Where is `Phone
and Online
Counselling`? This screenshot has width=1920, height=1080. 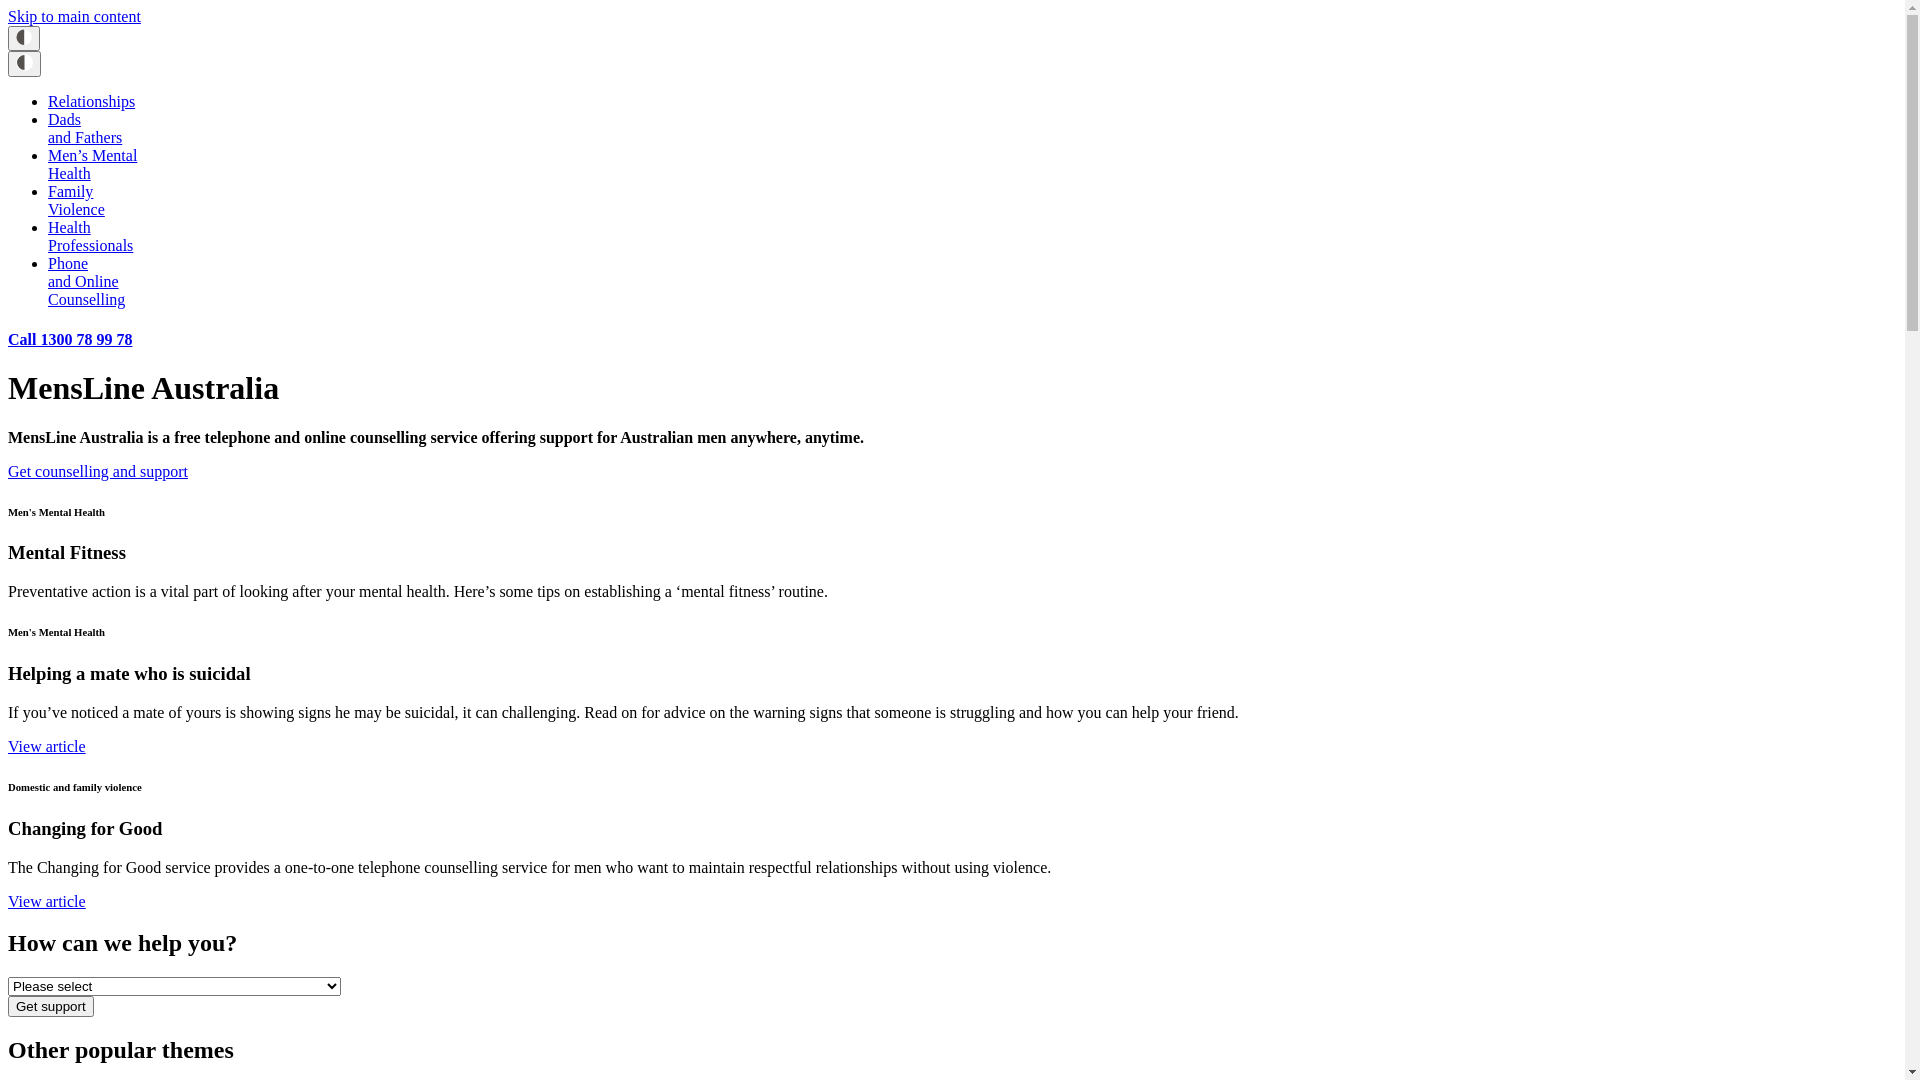
Phone
and Online
Counselling is located at coordinates (86, 282).